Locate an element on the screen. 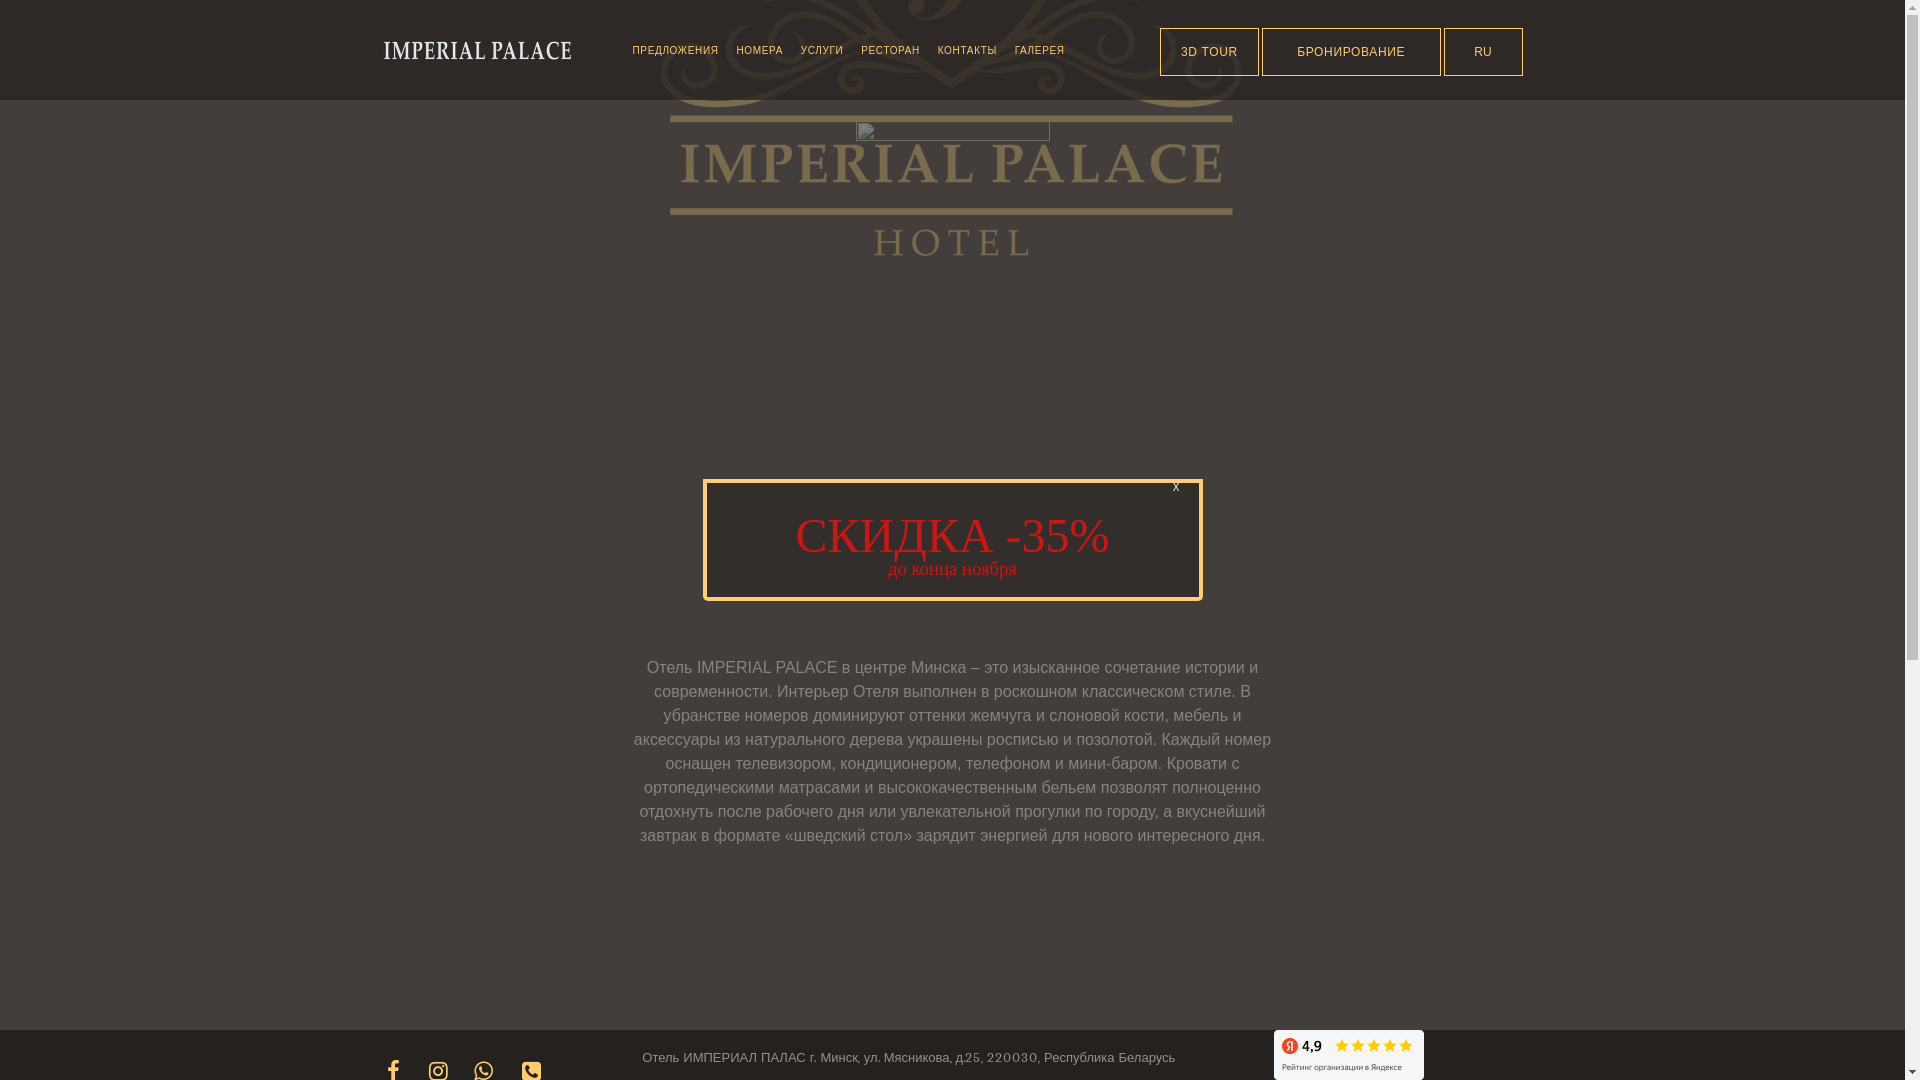 The image size is (1920, 1080). Viber is located at coordinates (531, 1056).